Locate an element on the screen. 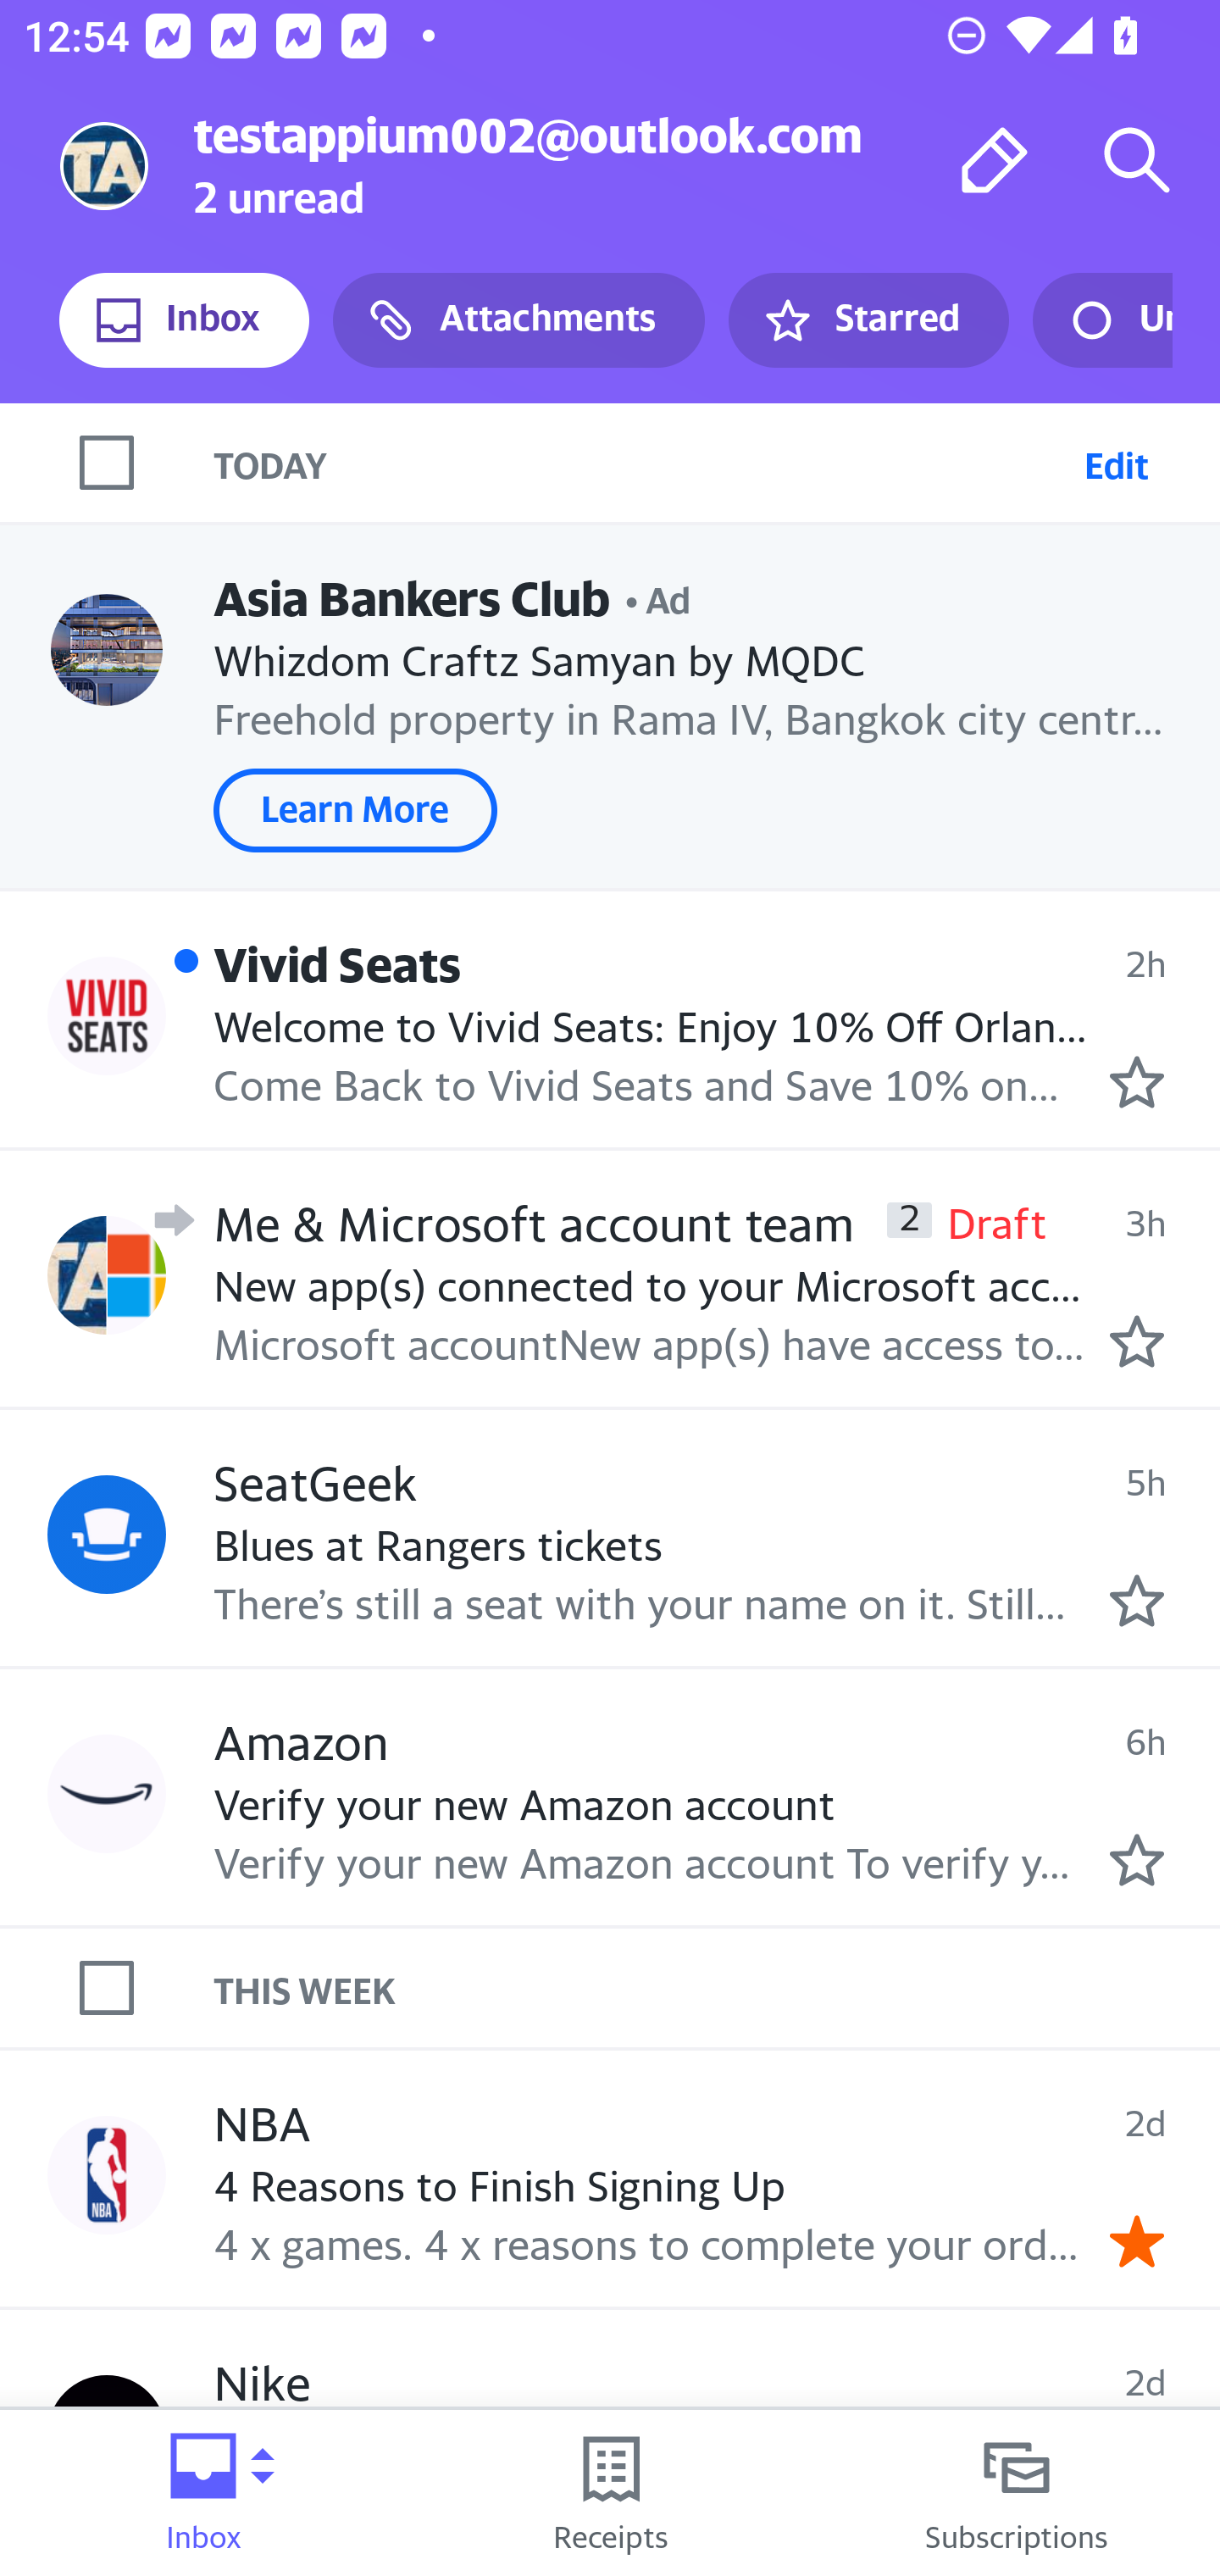  Search mail is located at coordinates (1137, 159).